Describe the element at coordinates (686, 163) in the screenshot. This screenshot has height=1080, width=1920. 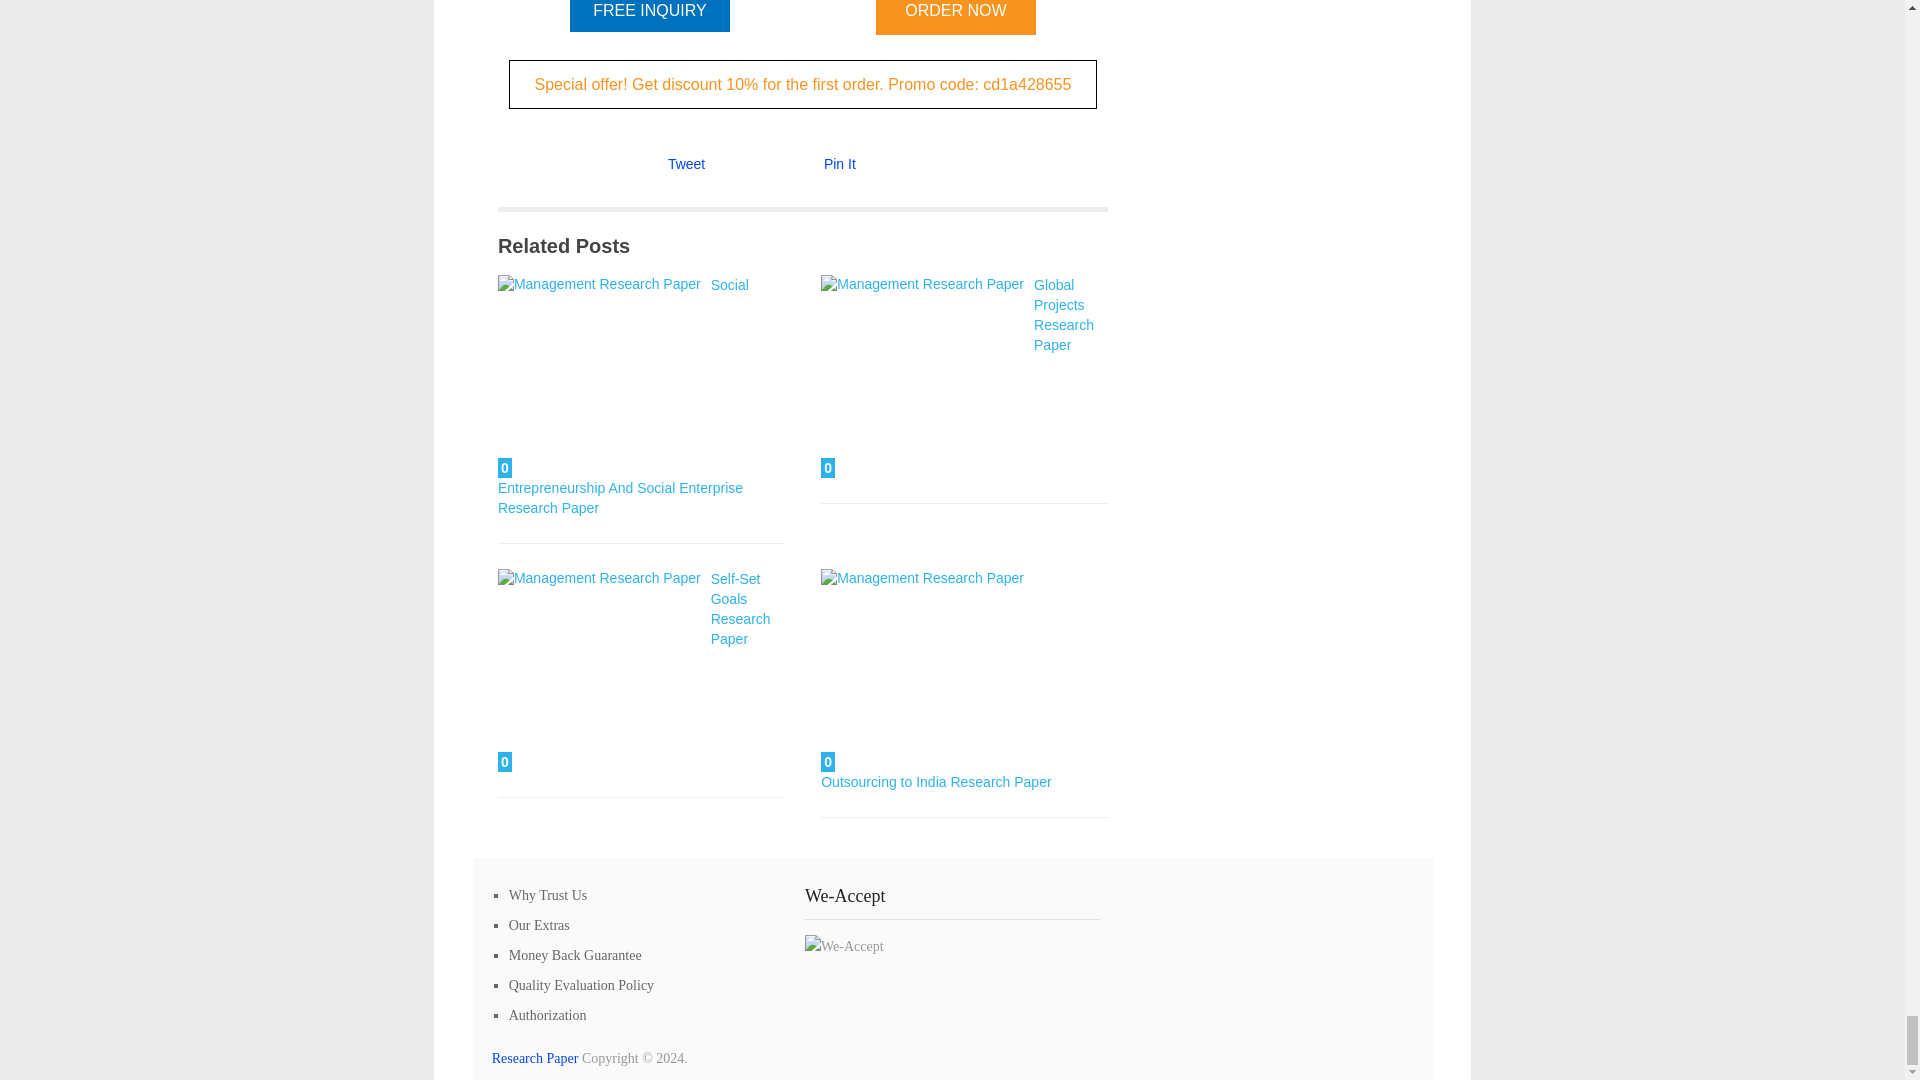
I see `Tweet` at that location.